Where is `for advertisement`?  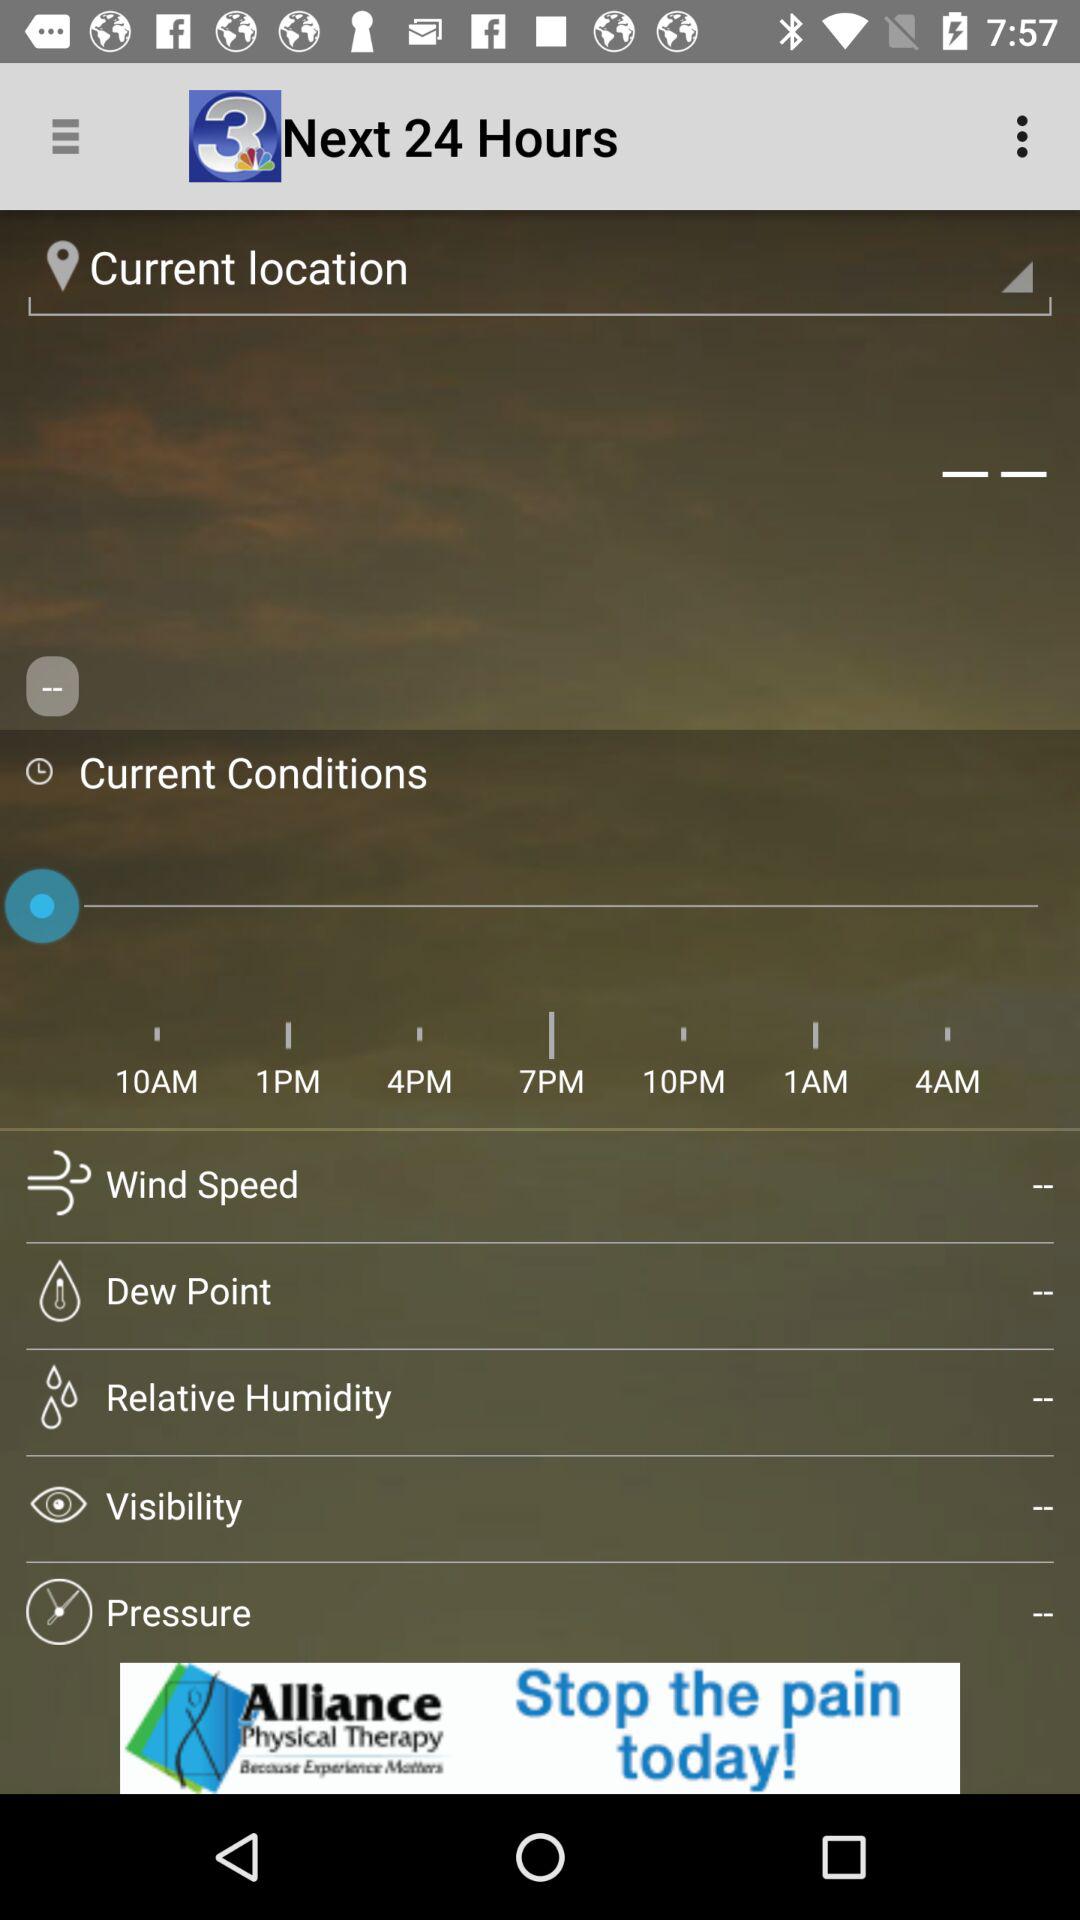
for advertisement is located at coordinates (540, 1728).